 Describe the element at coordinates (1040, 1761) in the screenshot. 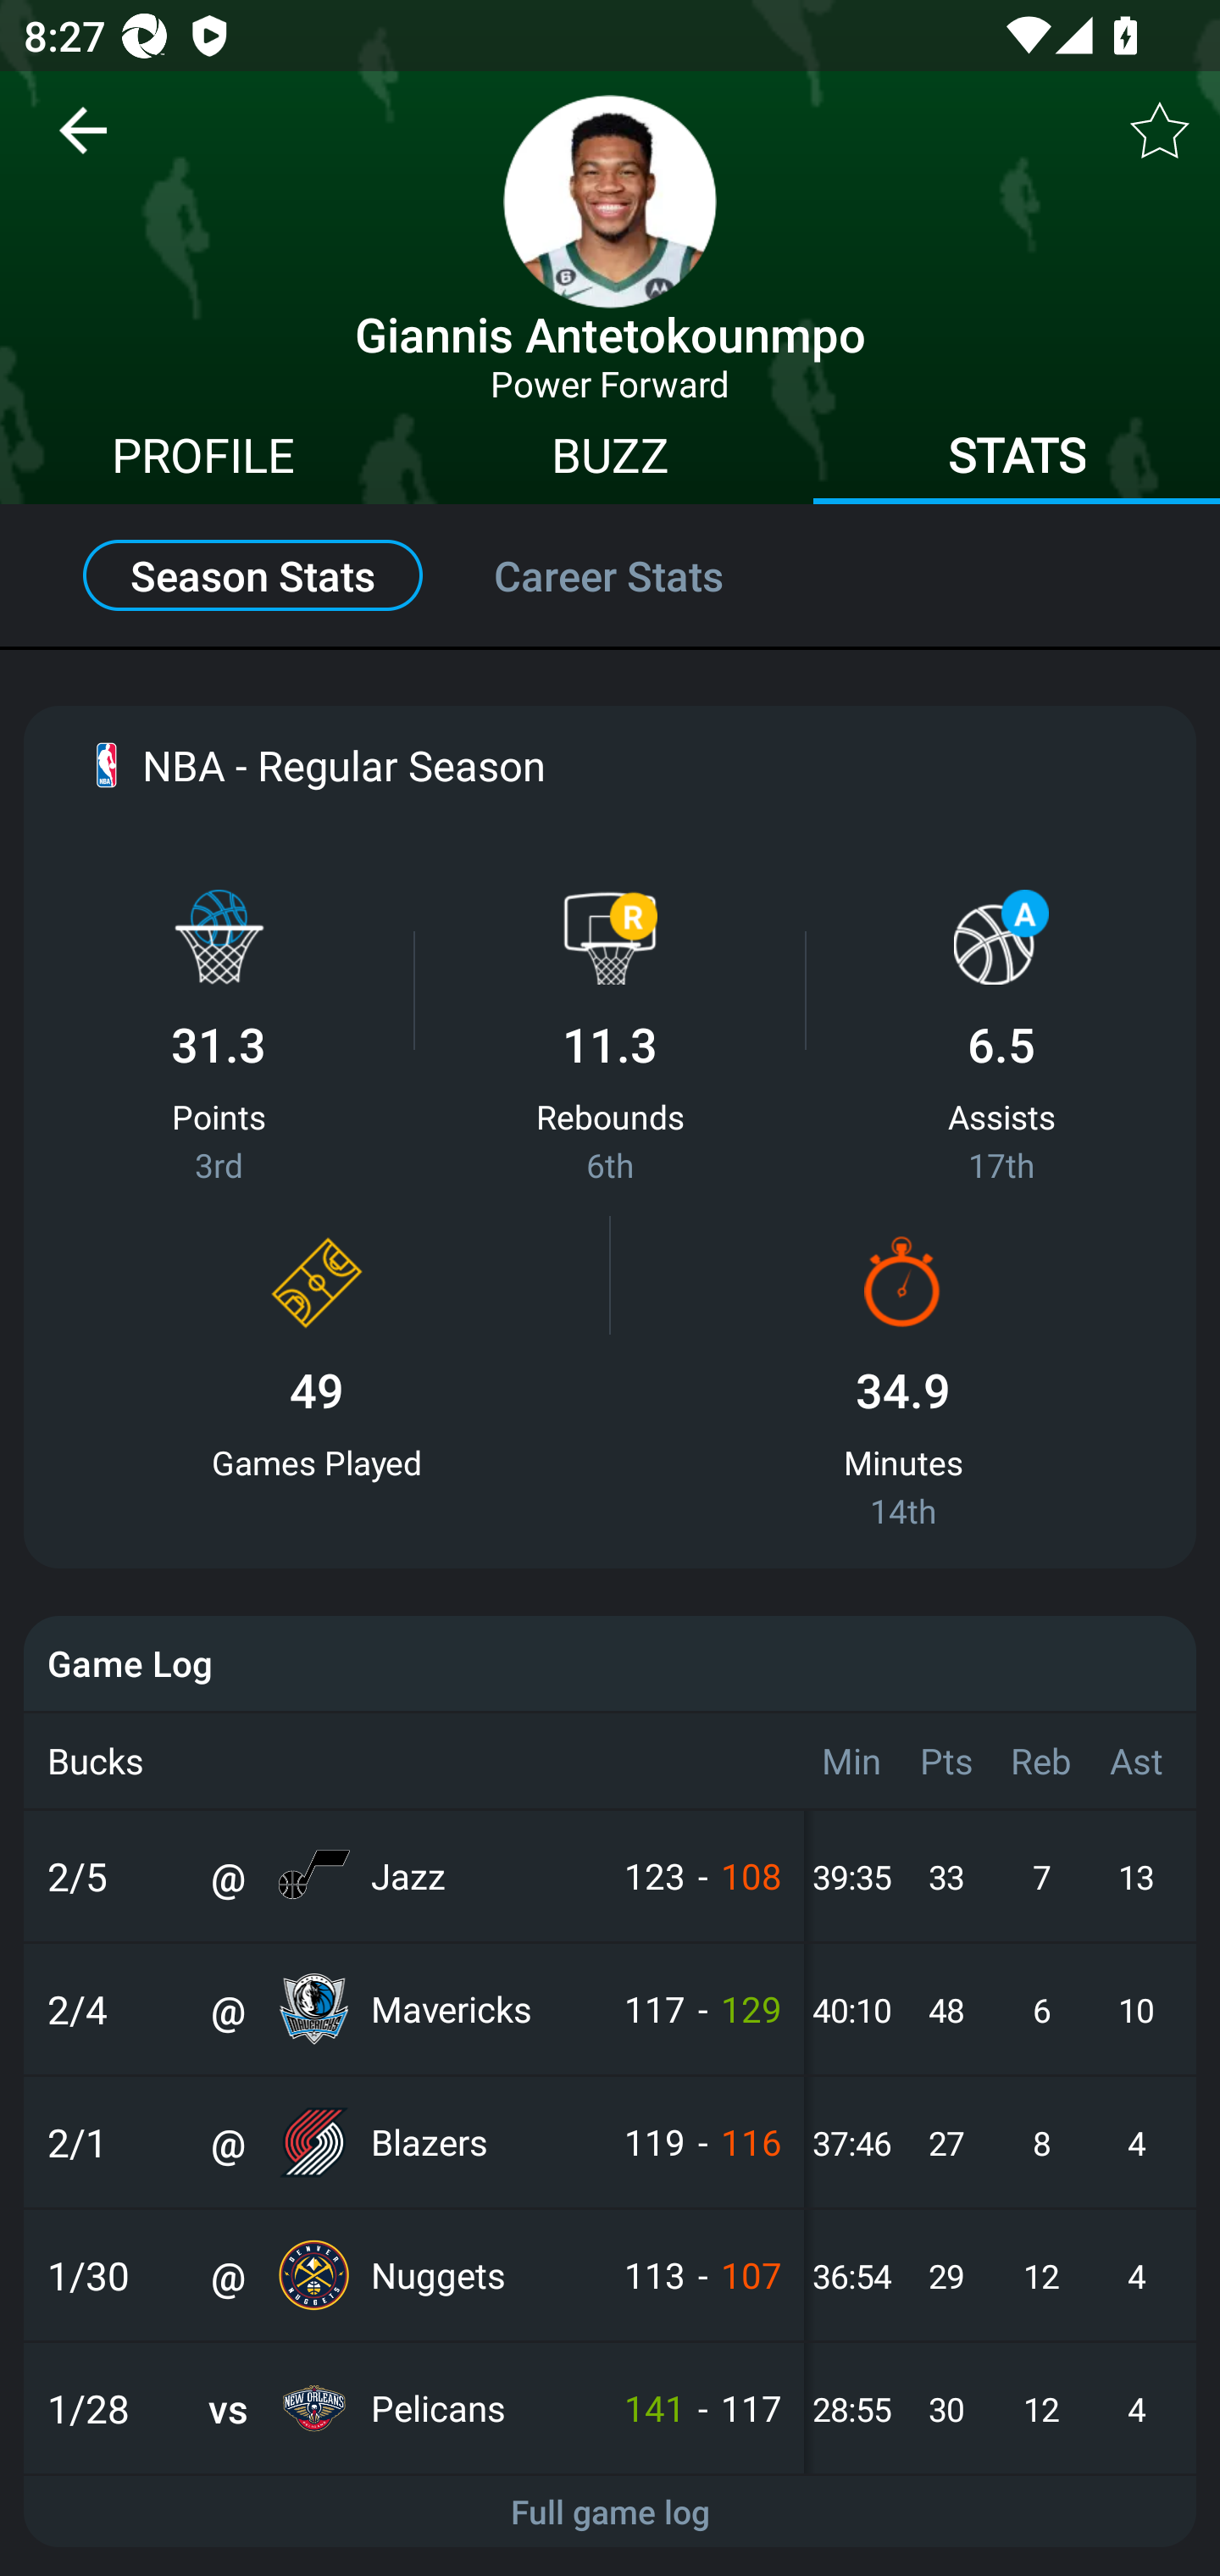

I see `Reb` at that location.